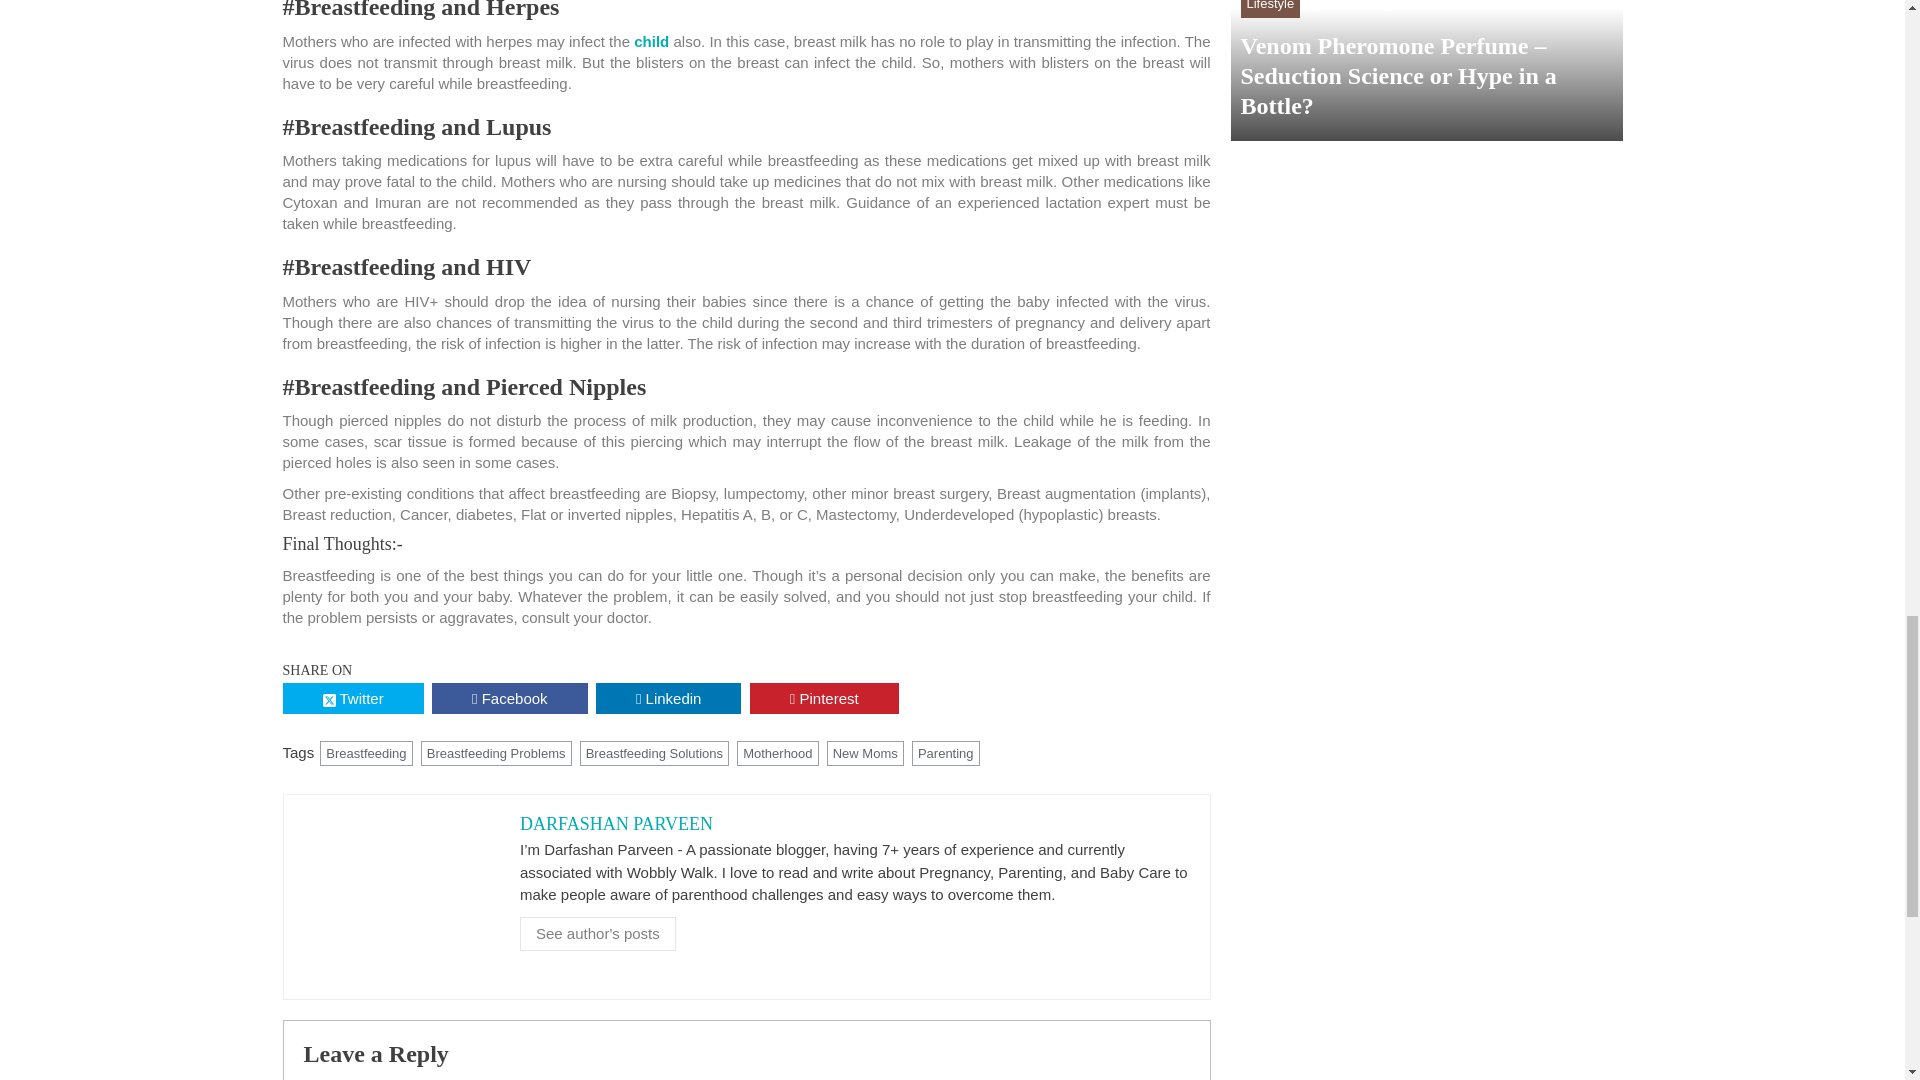 Image resolution: width=1920 pixels, height=1080 pixels. What do you see at coordinates (668, 698) in the screenshot?
I see `Linkedin` at bounding box center [668, 698].